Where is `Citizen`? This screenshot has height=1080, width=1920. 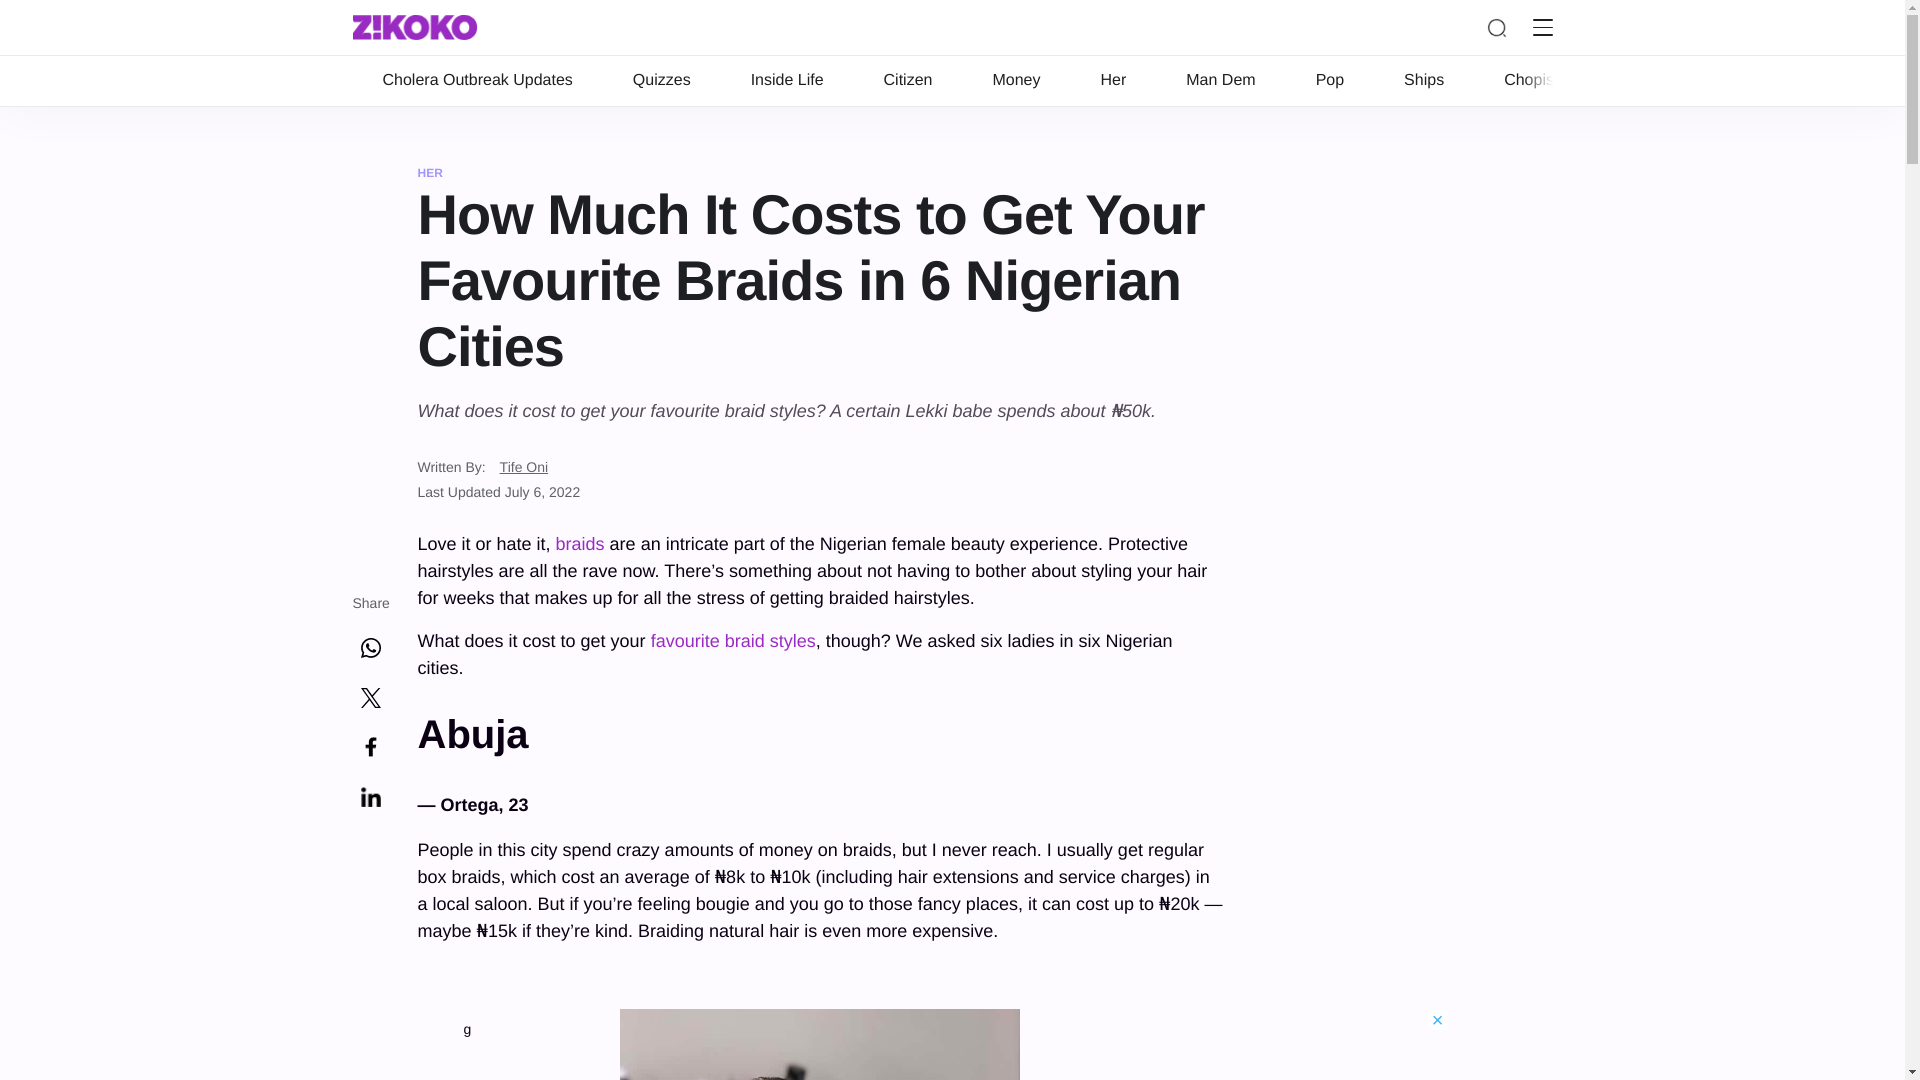 Citizen is located at coordinates (908, 80).